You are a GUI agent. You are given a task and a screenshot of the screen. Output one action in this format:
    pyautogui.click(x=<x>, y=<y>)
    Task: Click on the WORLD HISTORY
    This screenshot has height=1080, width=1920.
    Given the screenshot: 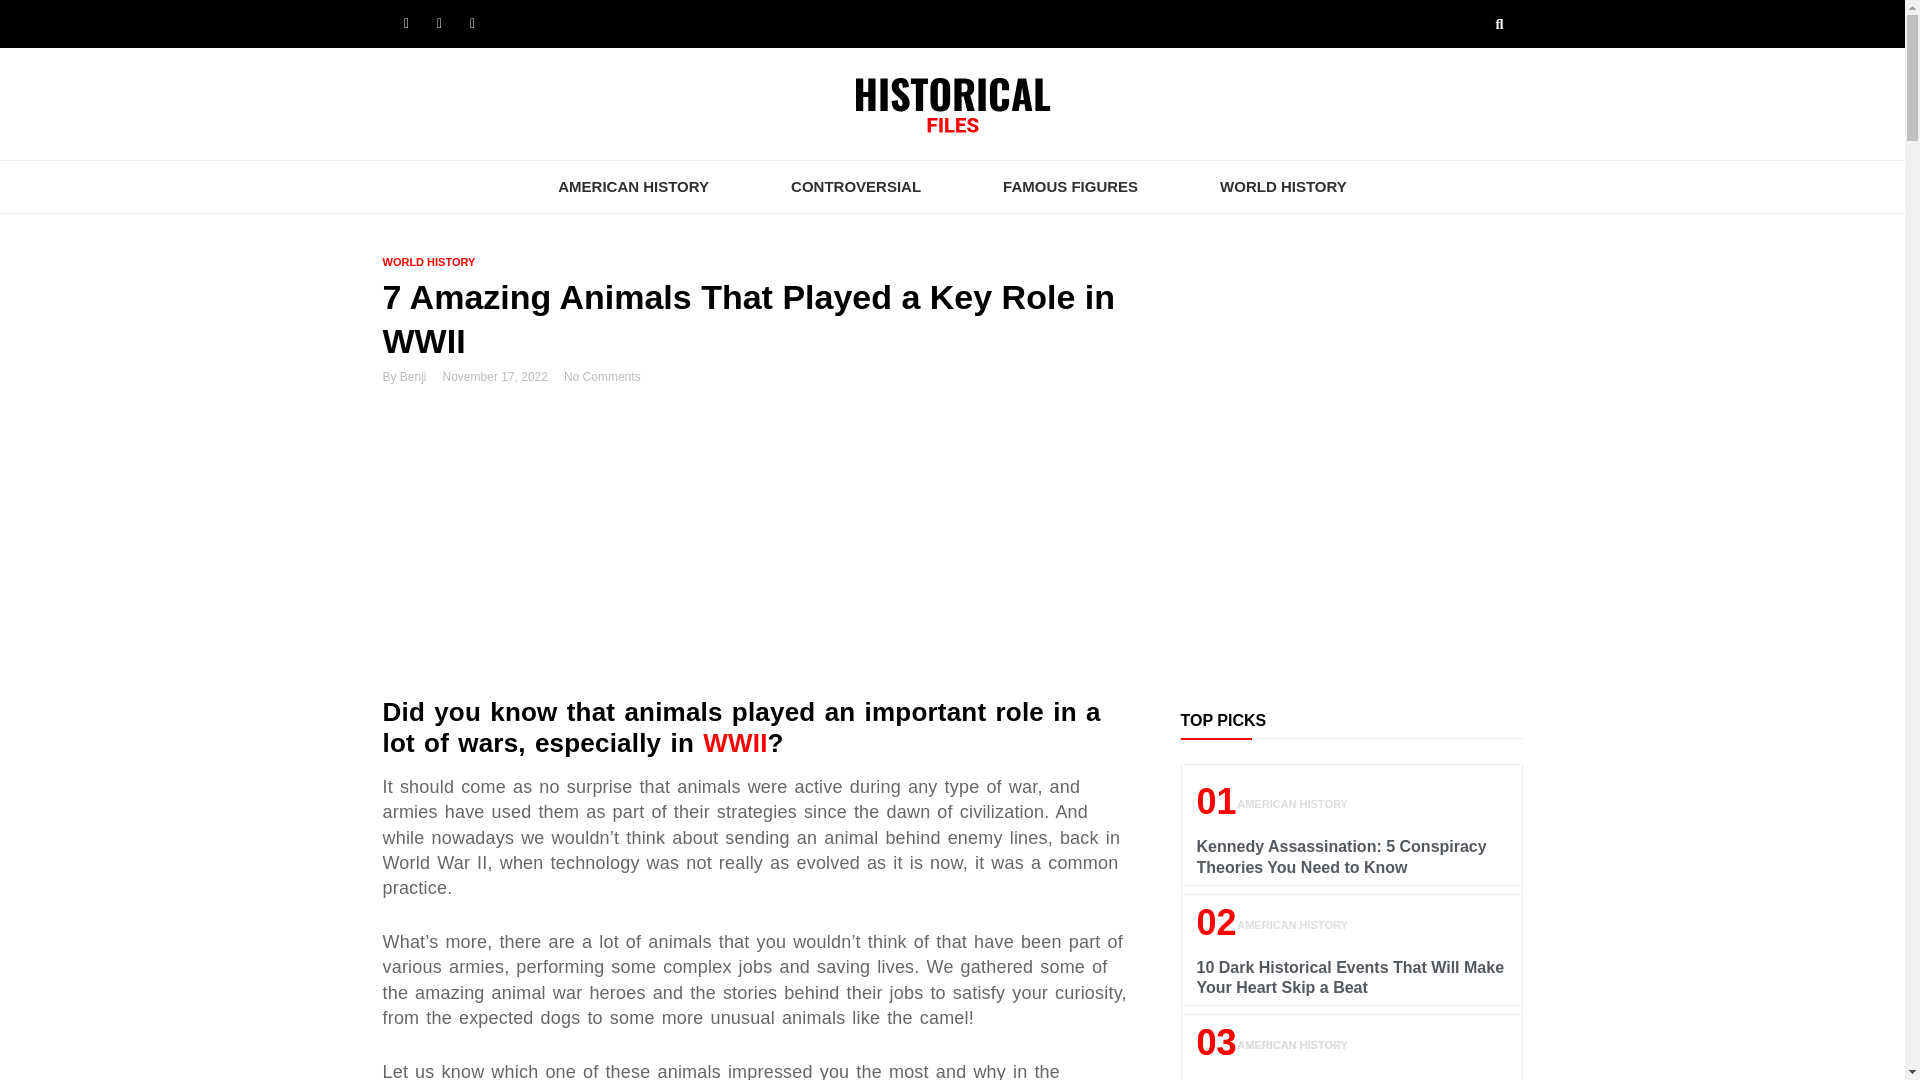 What is the action you would take?
    pyautogui.click(x=1283, y=186)
    